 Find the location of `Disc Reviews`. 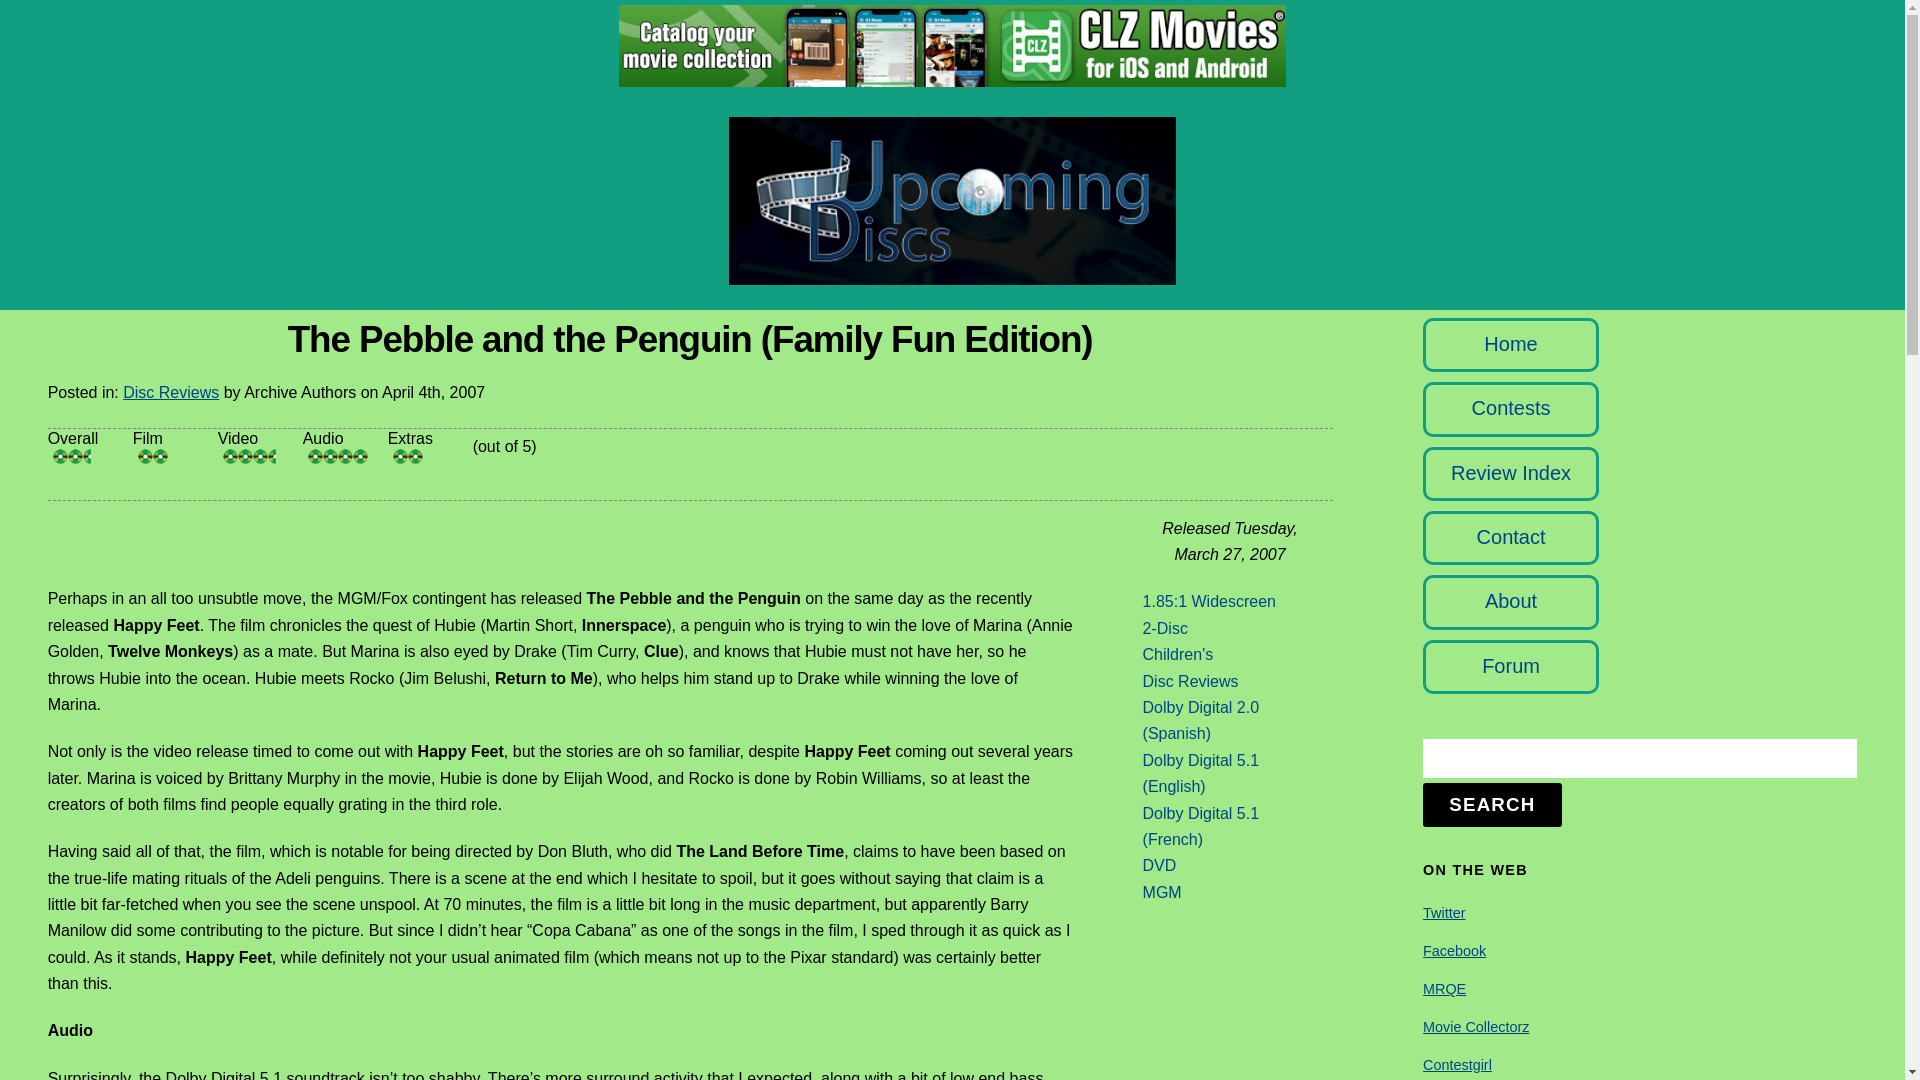

Disc Reviews is located at coordinates (170, 392).